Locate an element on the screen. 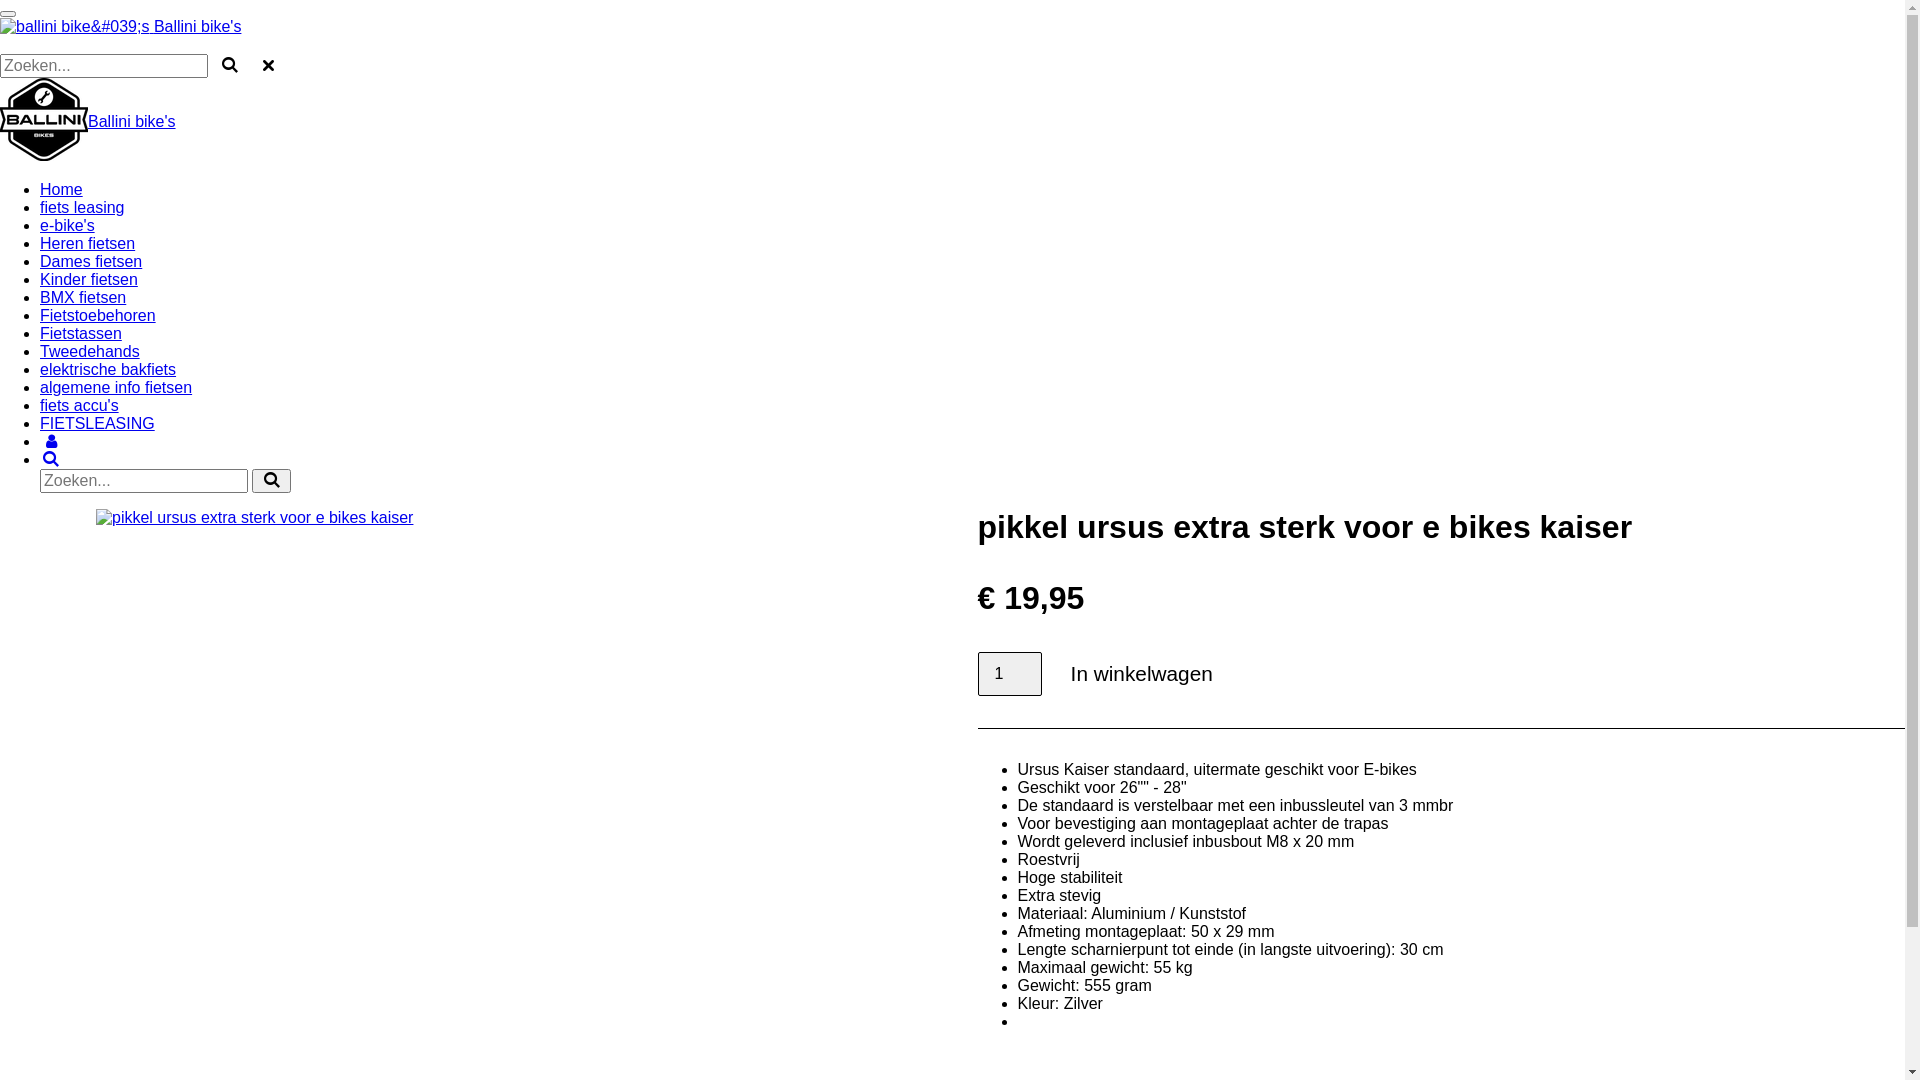  BMX fietsen is located at coordinates (83, 298).